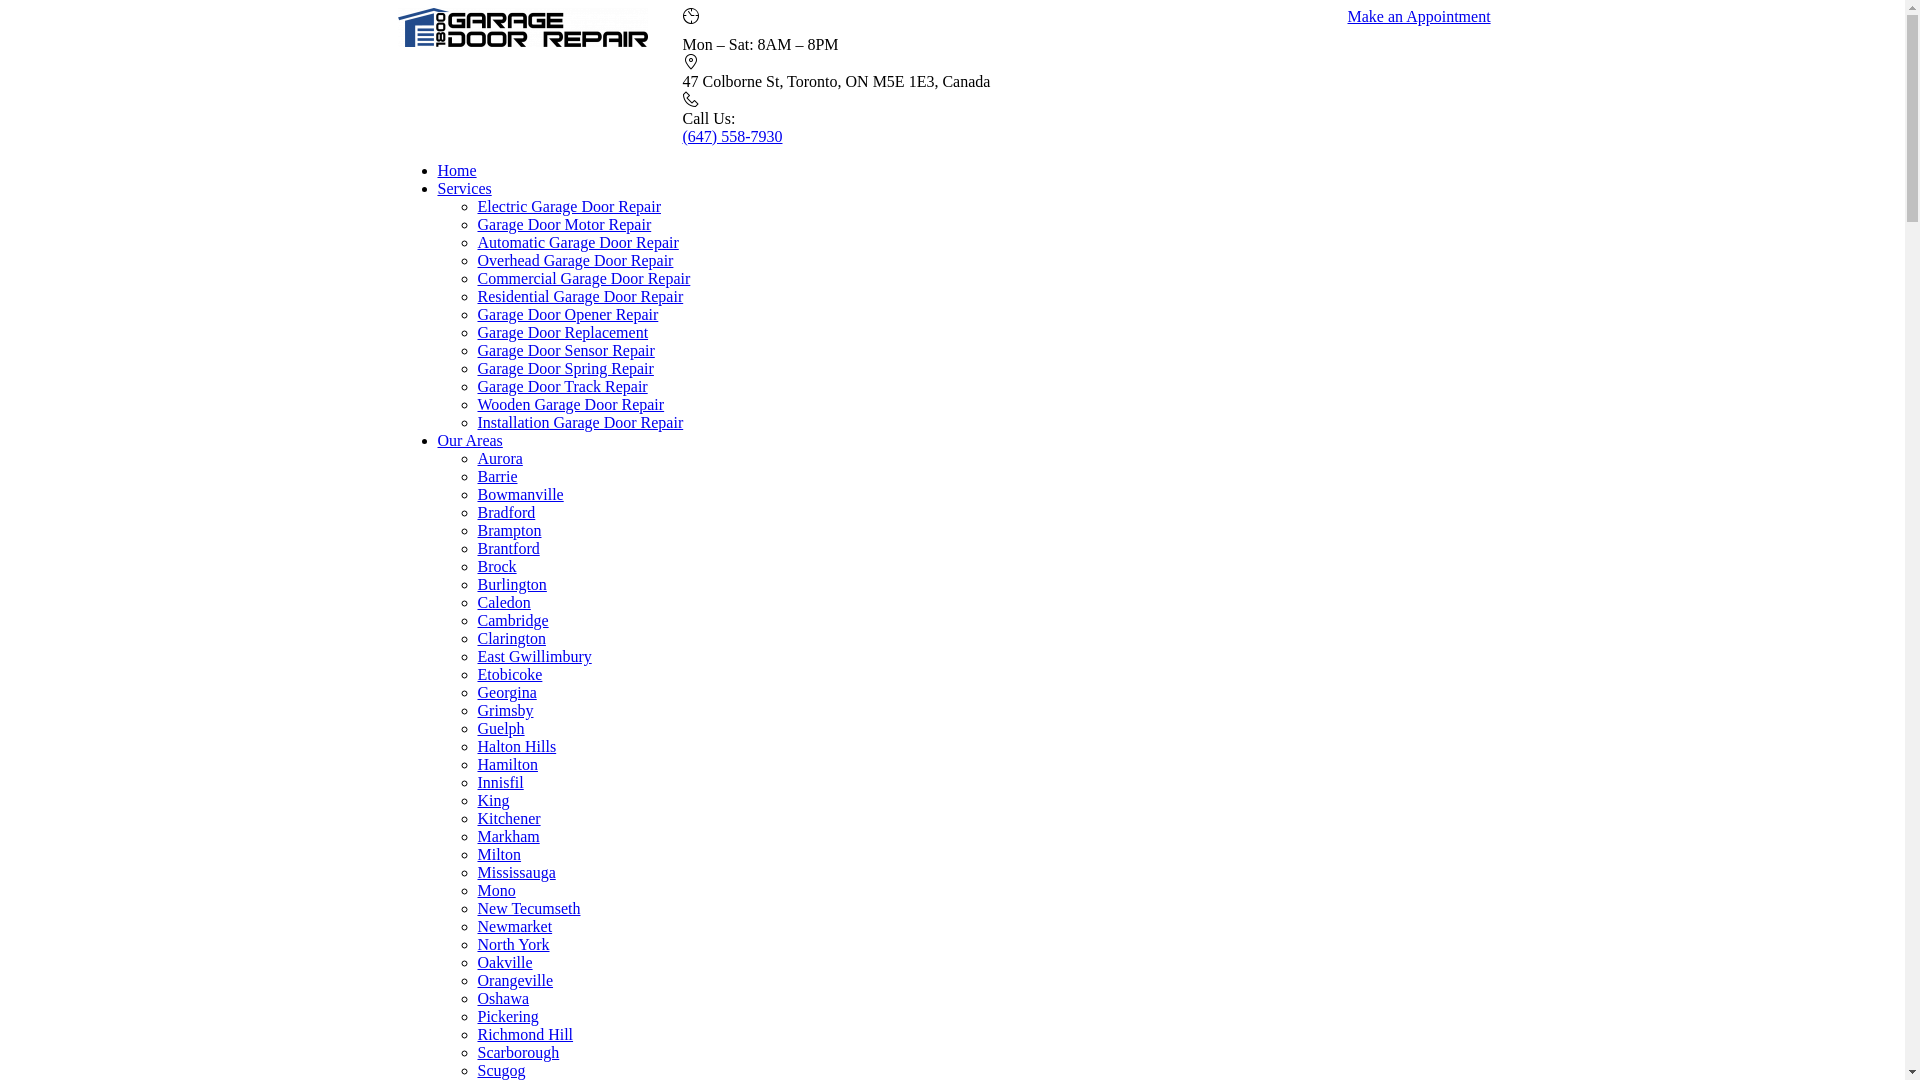  What do you see at coordinates (564, 332) in the screenshot?
I see `Garage Door Replacement` at bounding box center [564, 332].